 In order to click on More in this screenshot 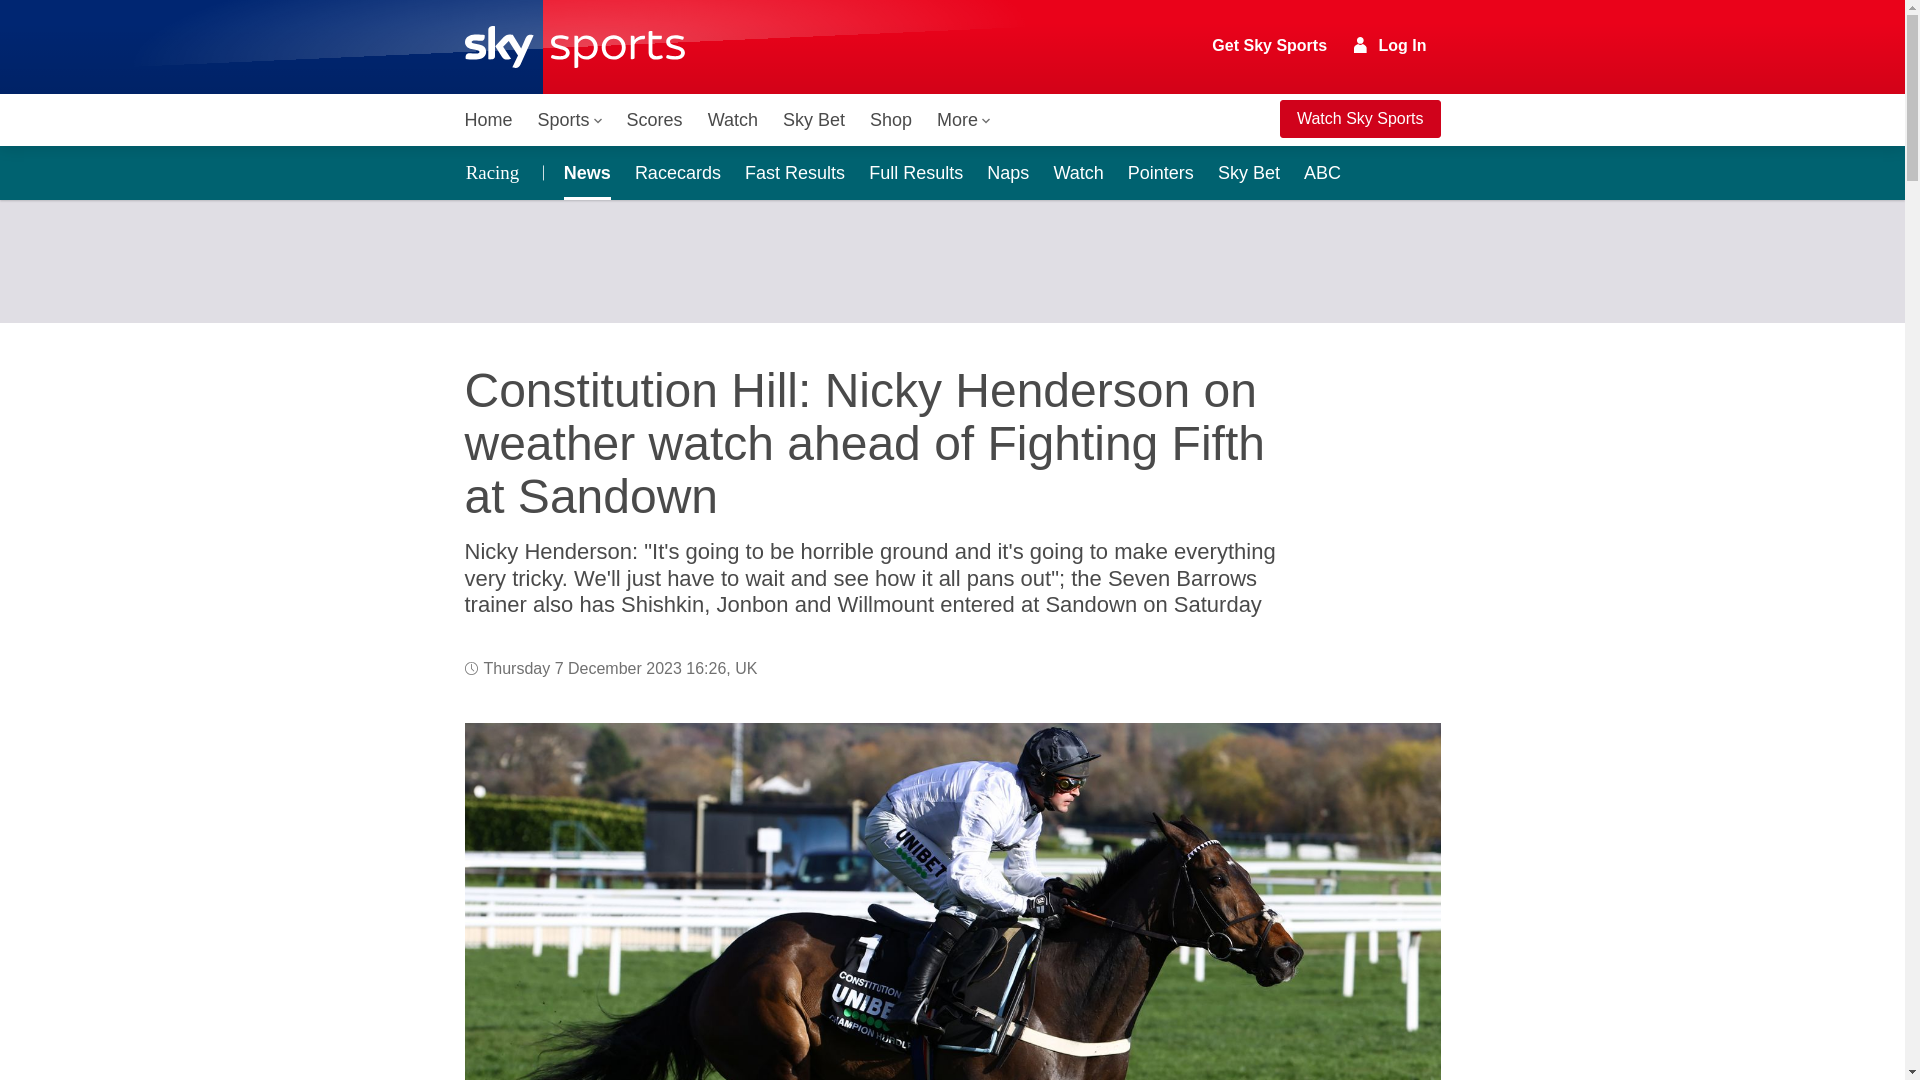, I will do `click(964, 120)`.